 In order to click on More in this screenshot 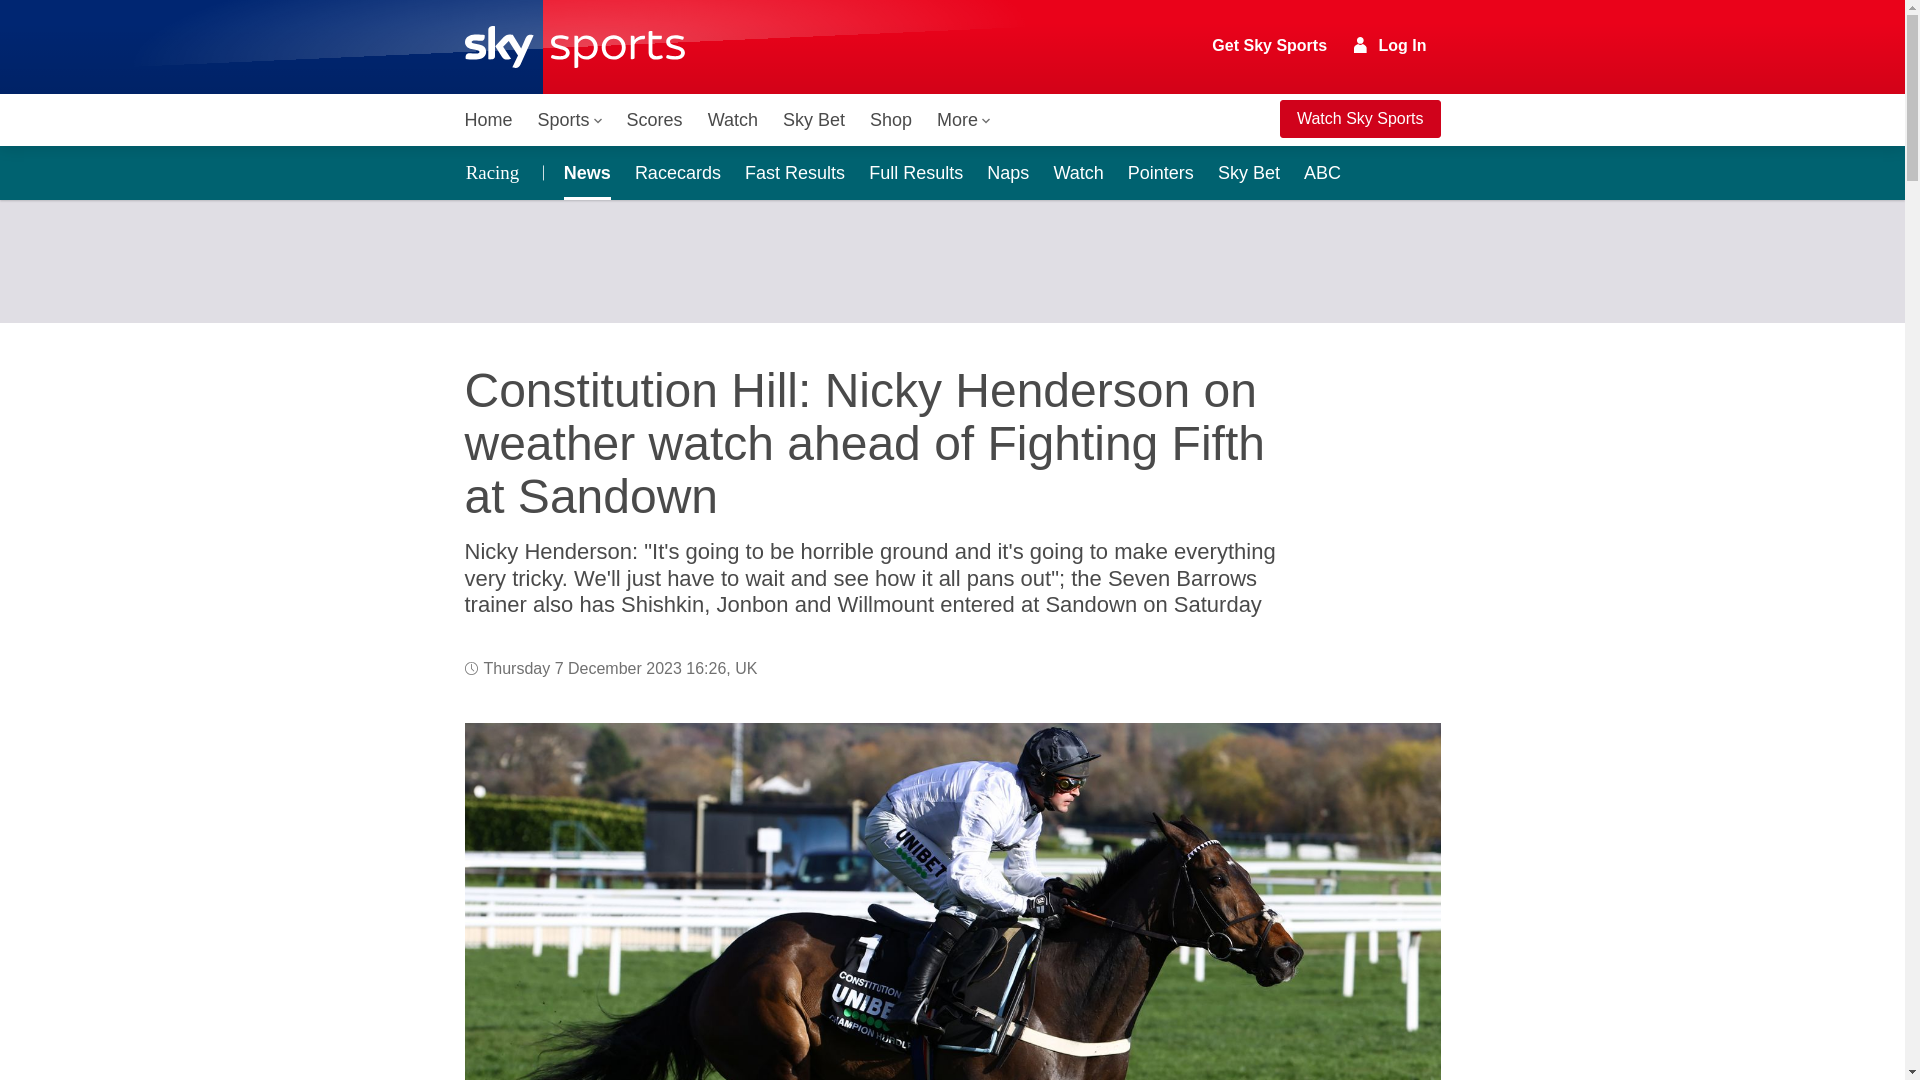, I will do `click(964, 120)`.